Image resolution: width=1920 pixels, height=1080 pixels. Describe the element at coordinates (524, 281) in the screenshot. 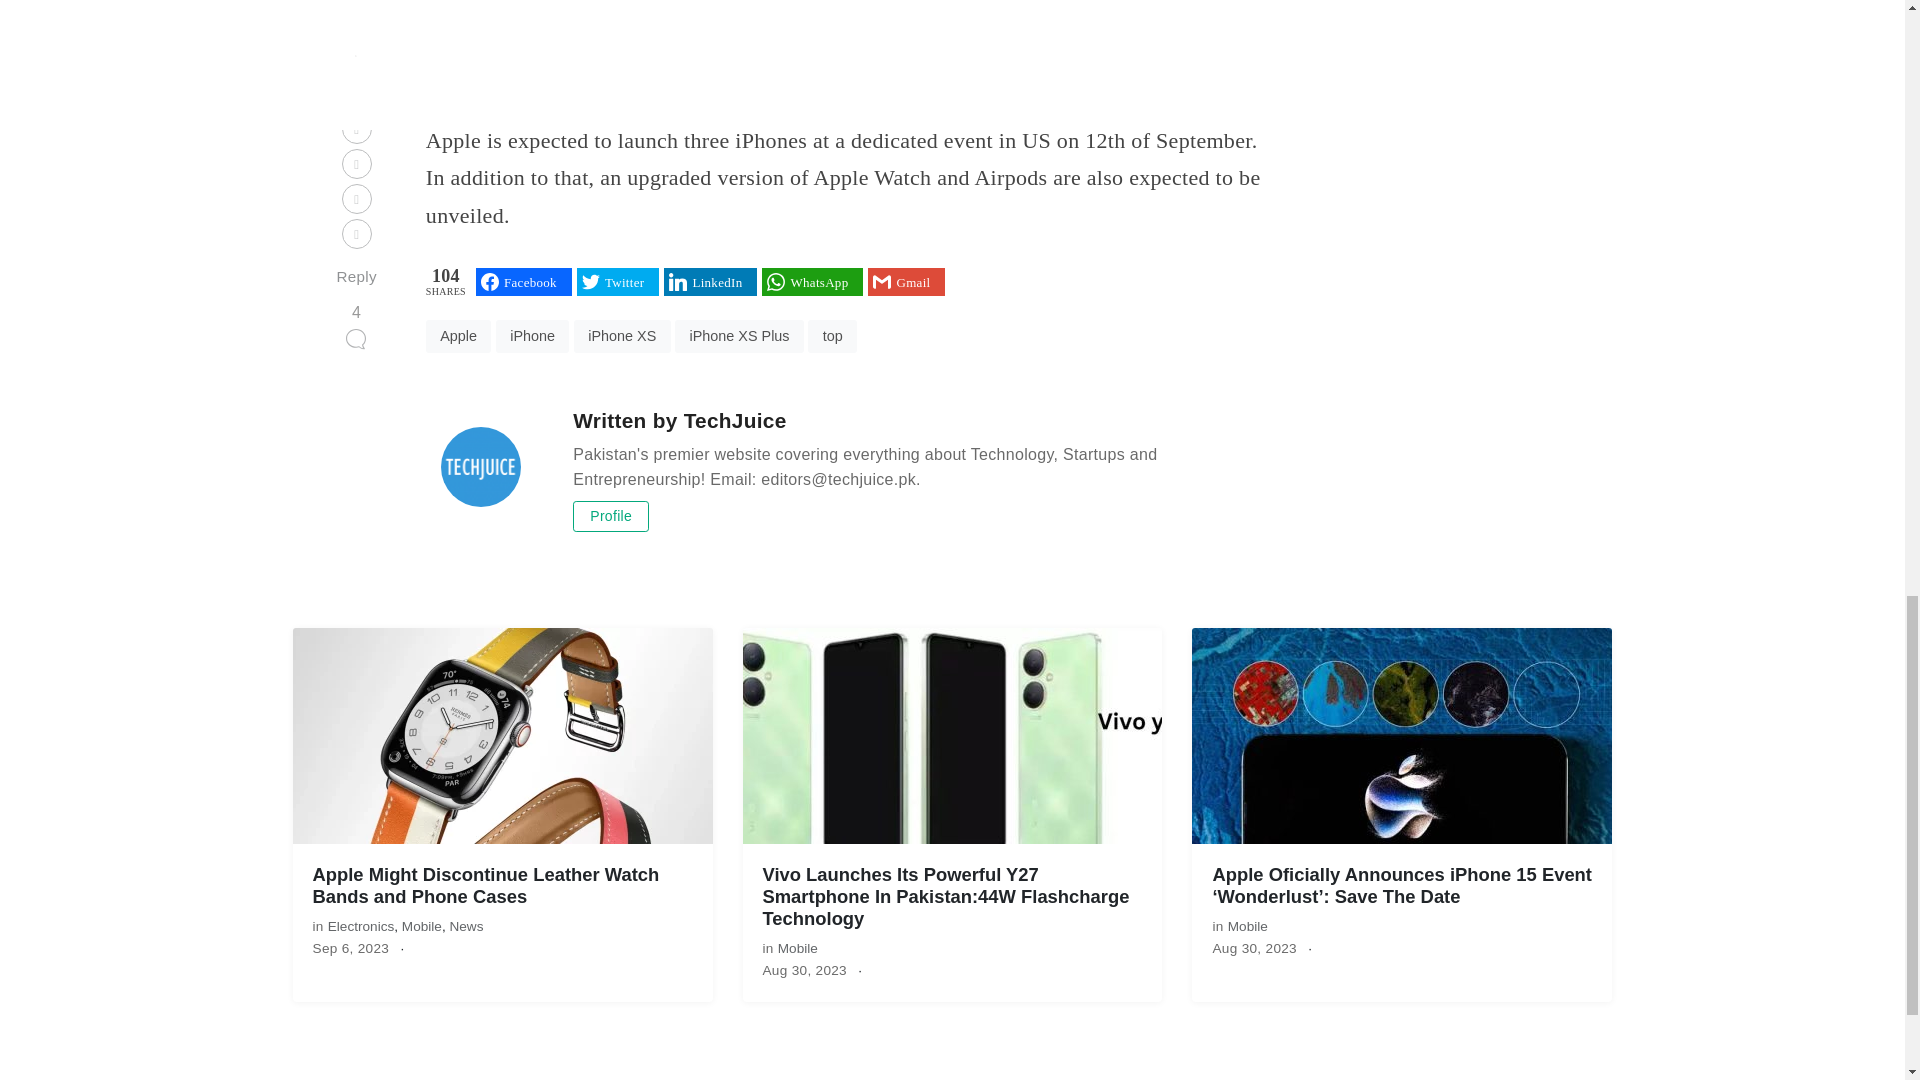

I see `Share on Facebook` at that location.